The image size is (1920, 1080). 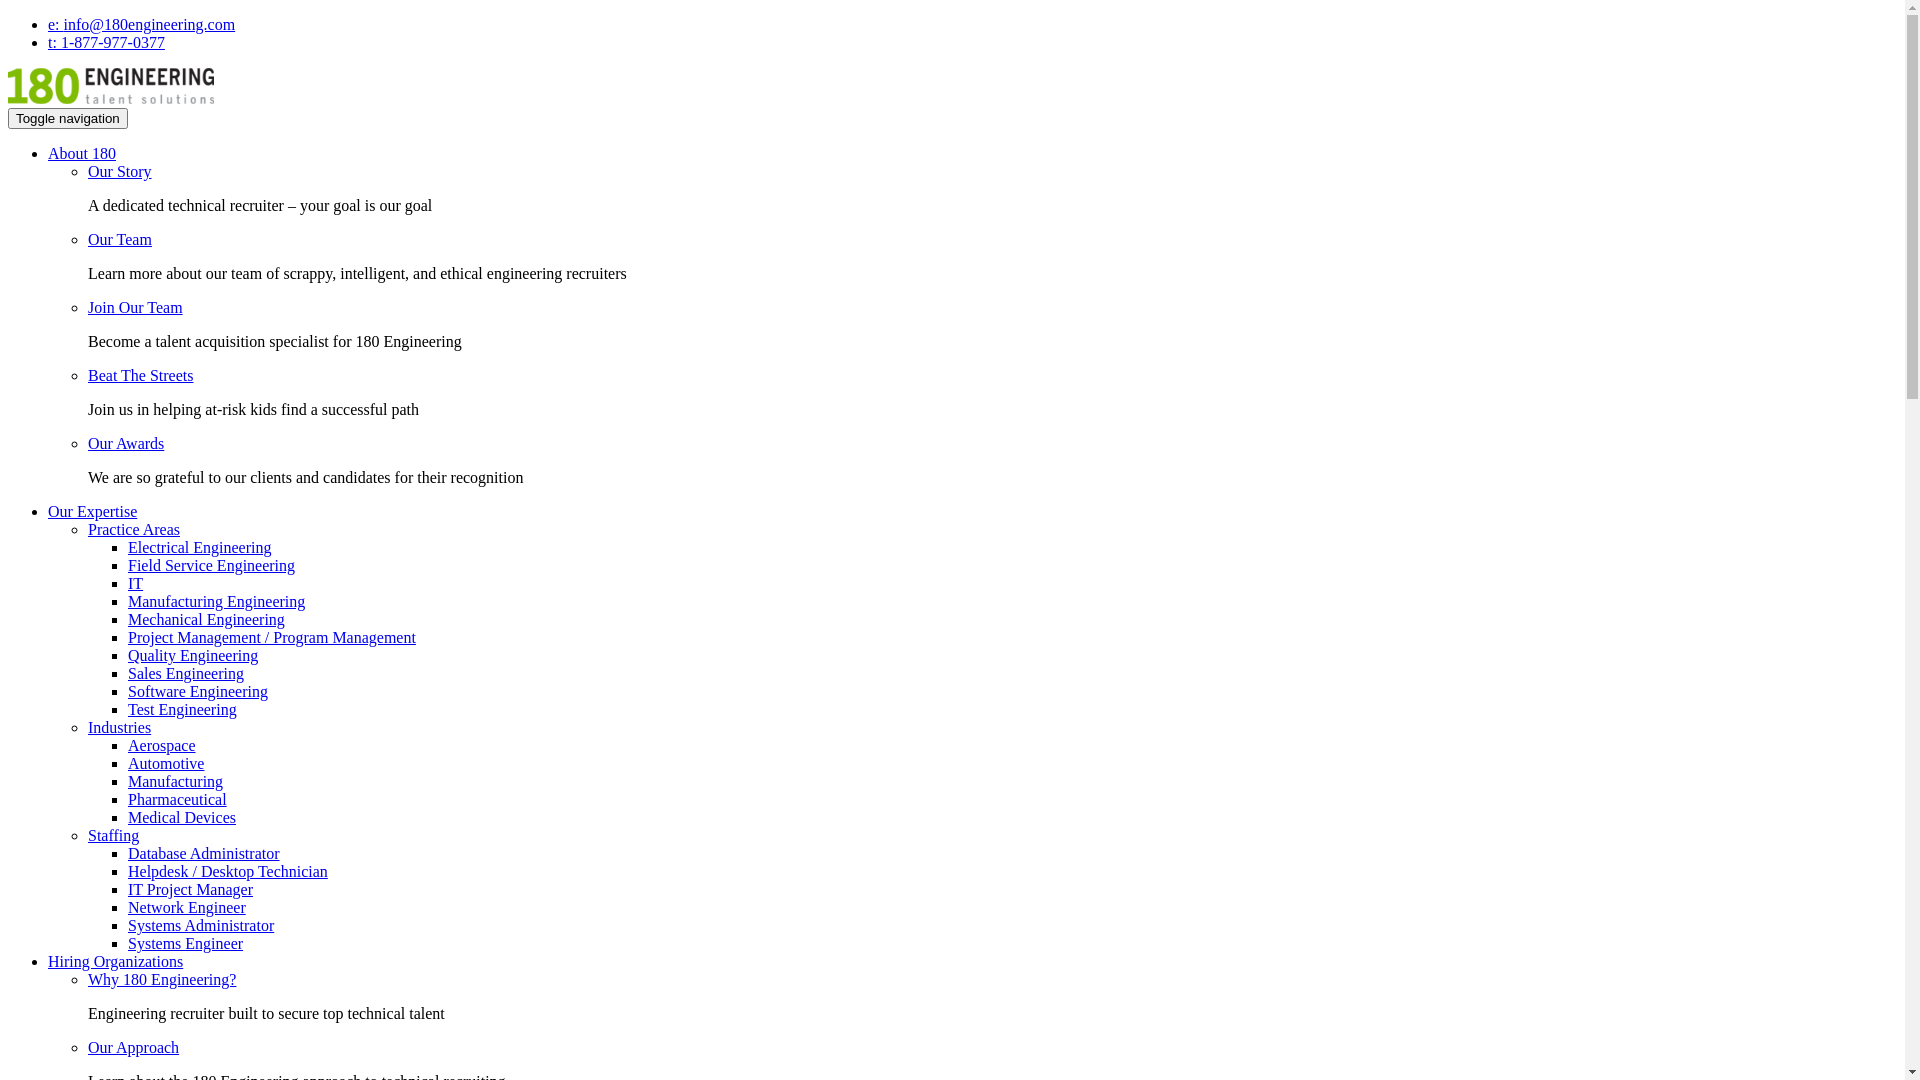 I want to click on Software Engineering, so click(x=198, y=692).